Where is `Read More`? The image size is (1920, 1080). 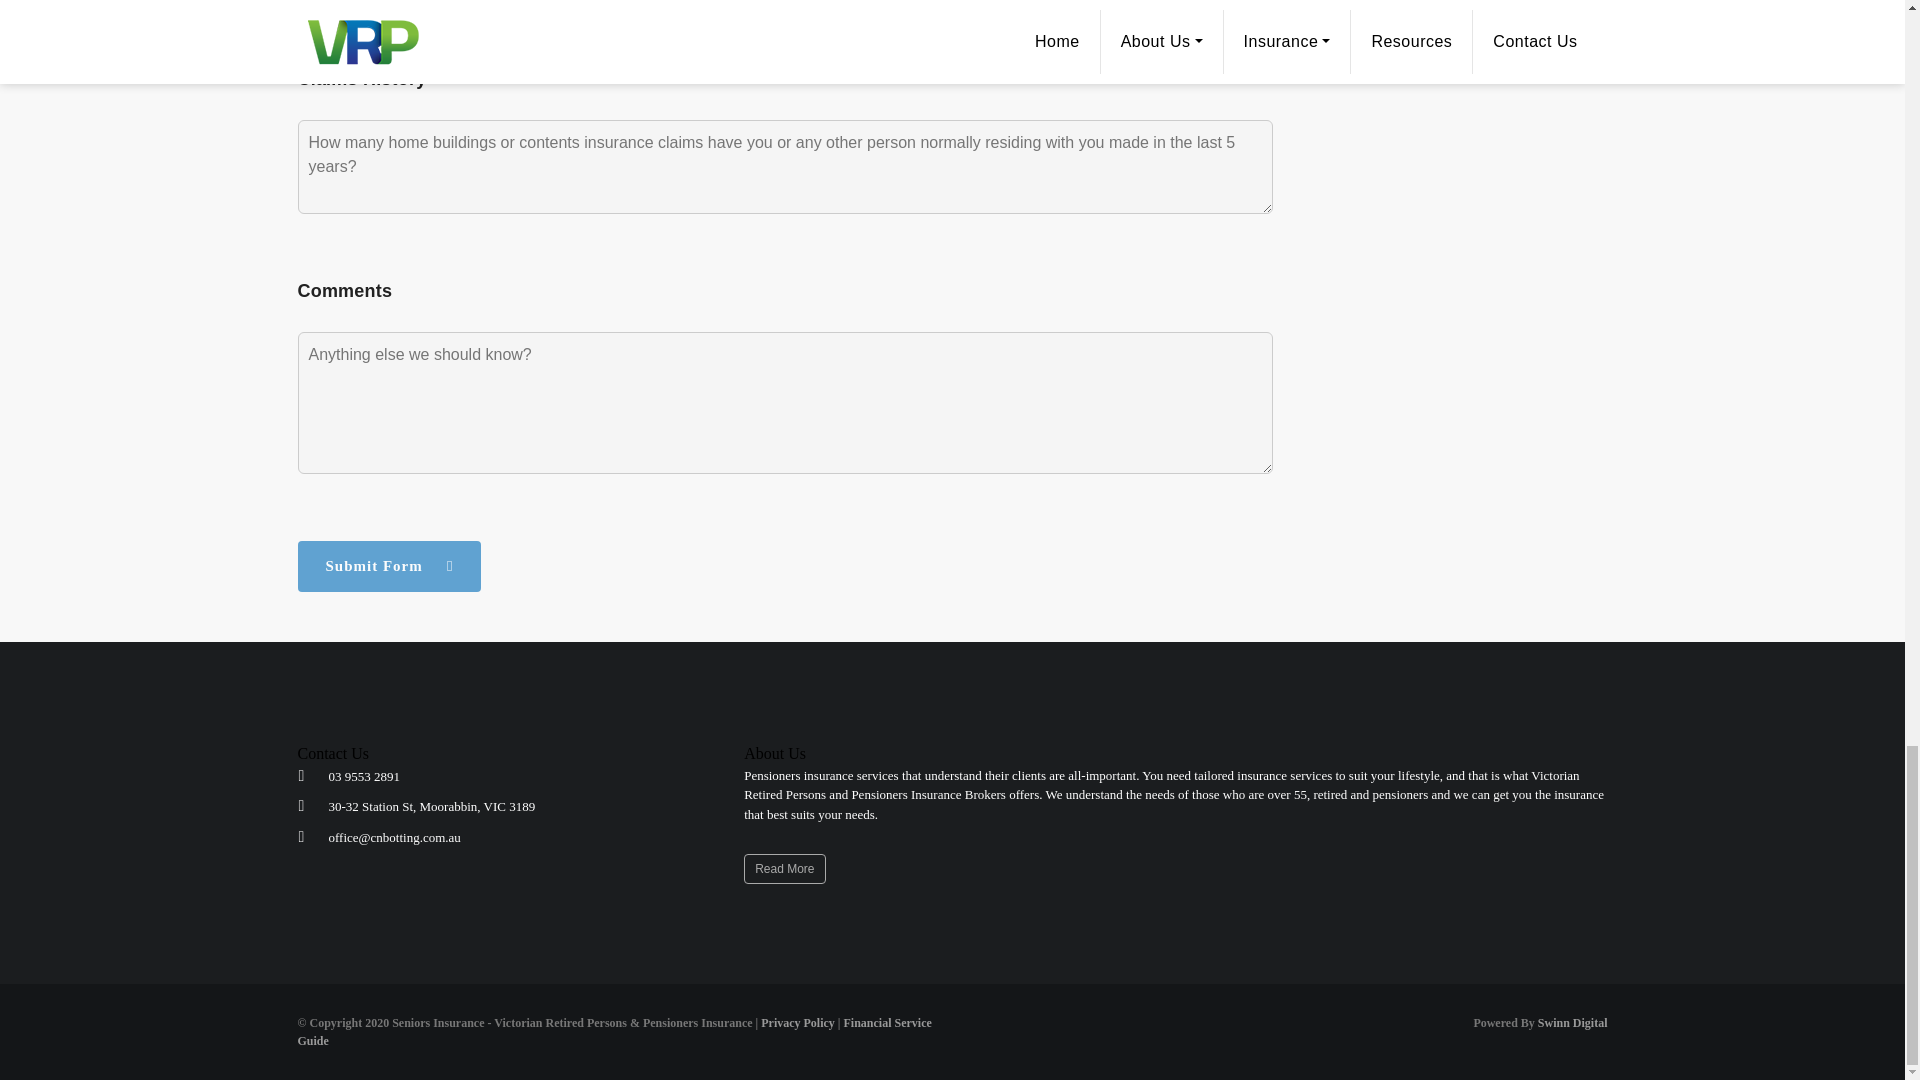
Read More is located at coordinates (784, 869).